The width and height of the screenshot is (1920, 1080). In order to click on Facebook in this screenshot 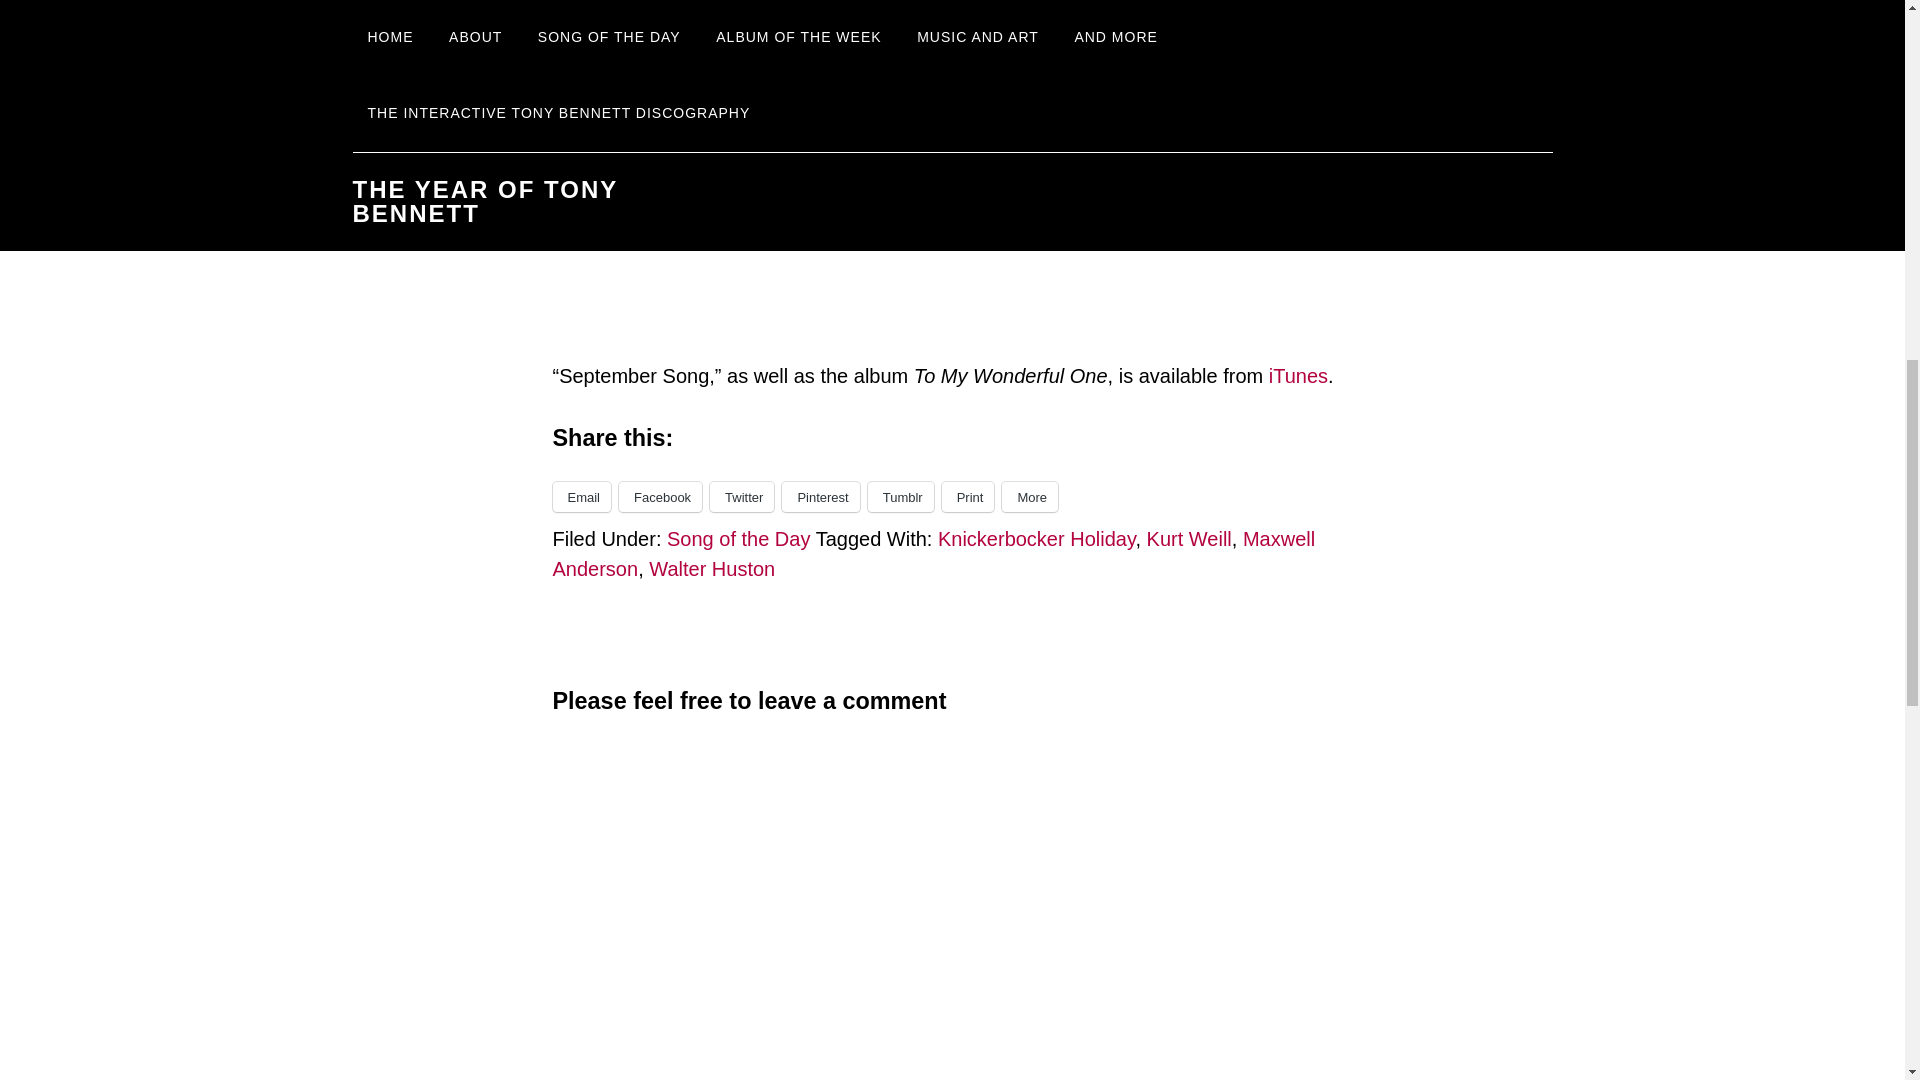, I will do `click(660, 496)`.